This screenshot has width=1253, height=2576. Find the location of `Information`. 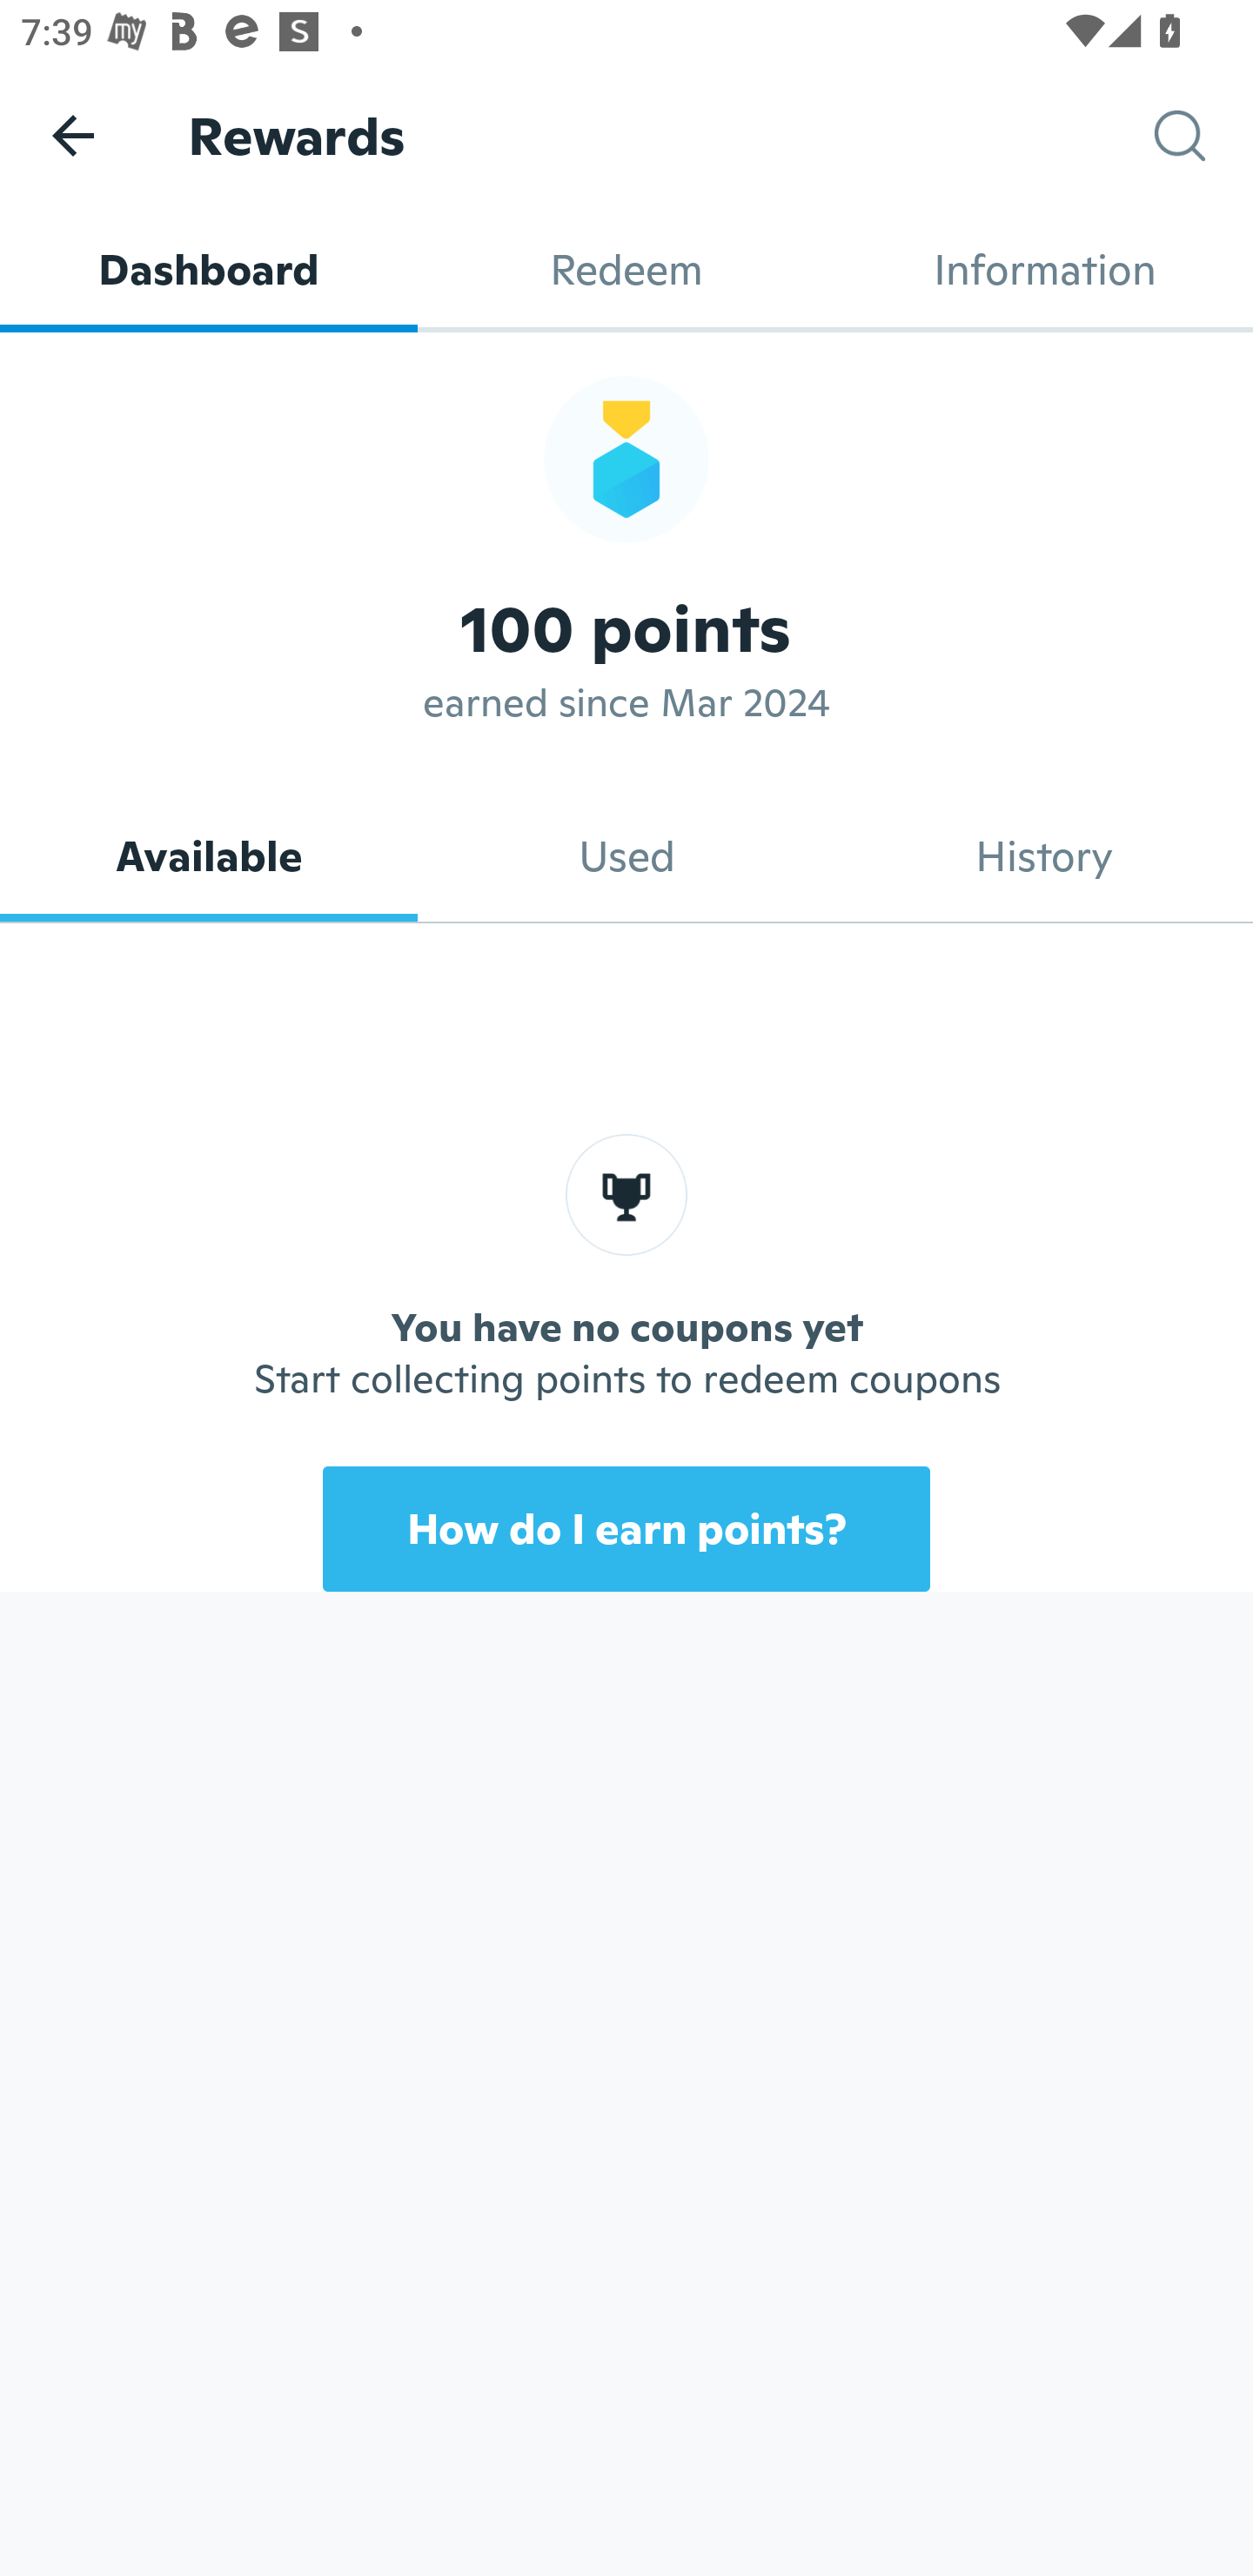

Information is located at coordinates (1044, 270).